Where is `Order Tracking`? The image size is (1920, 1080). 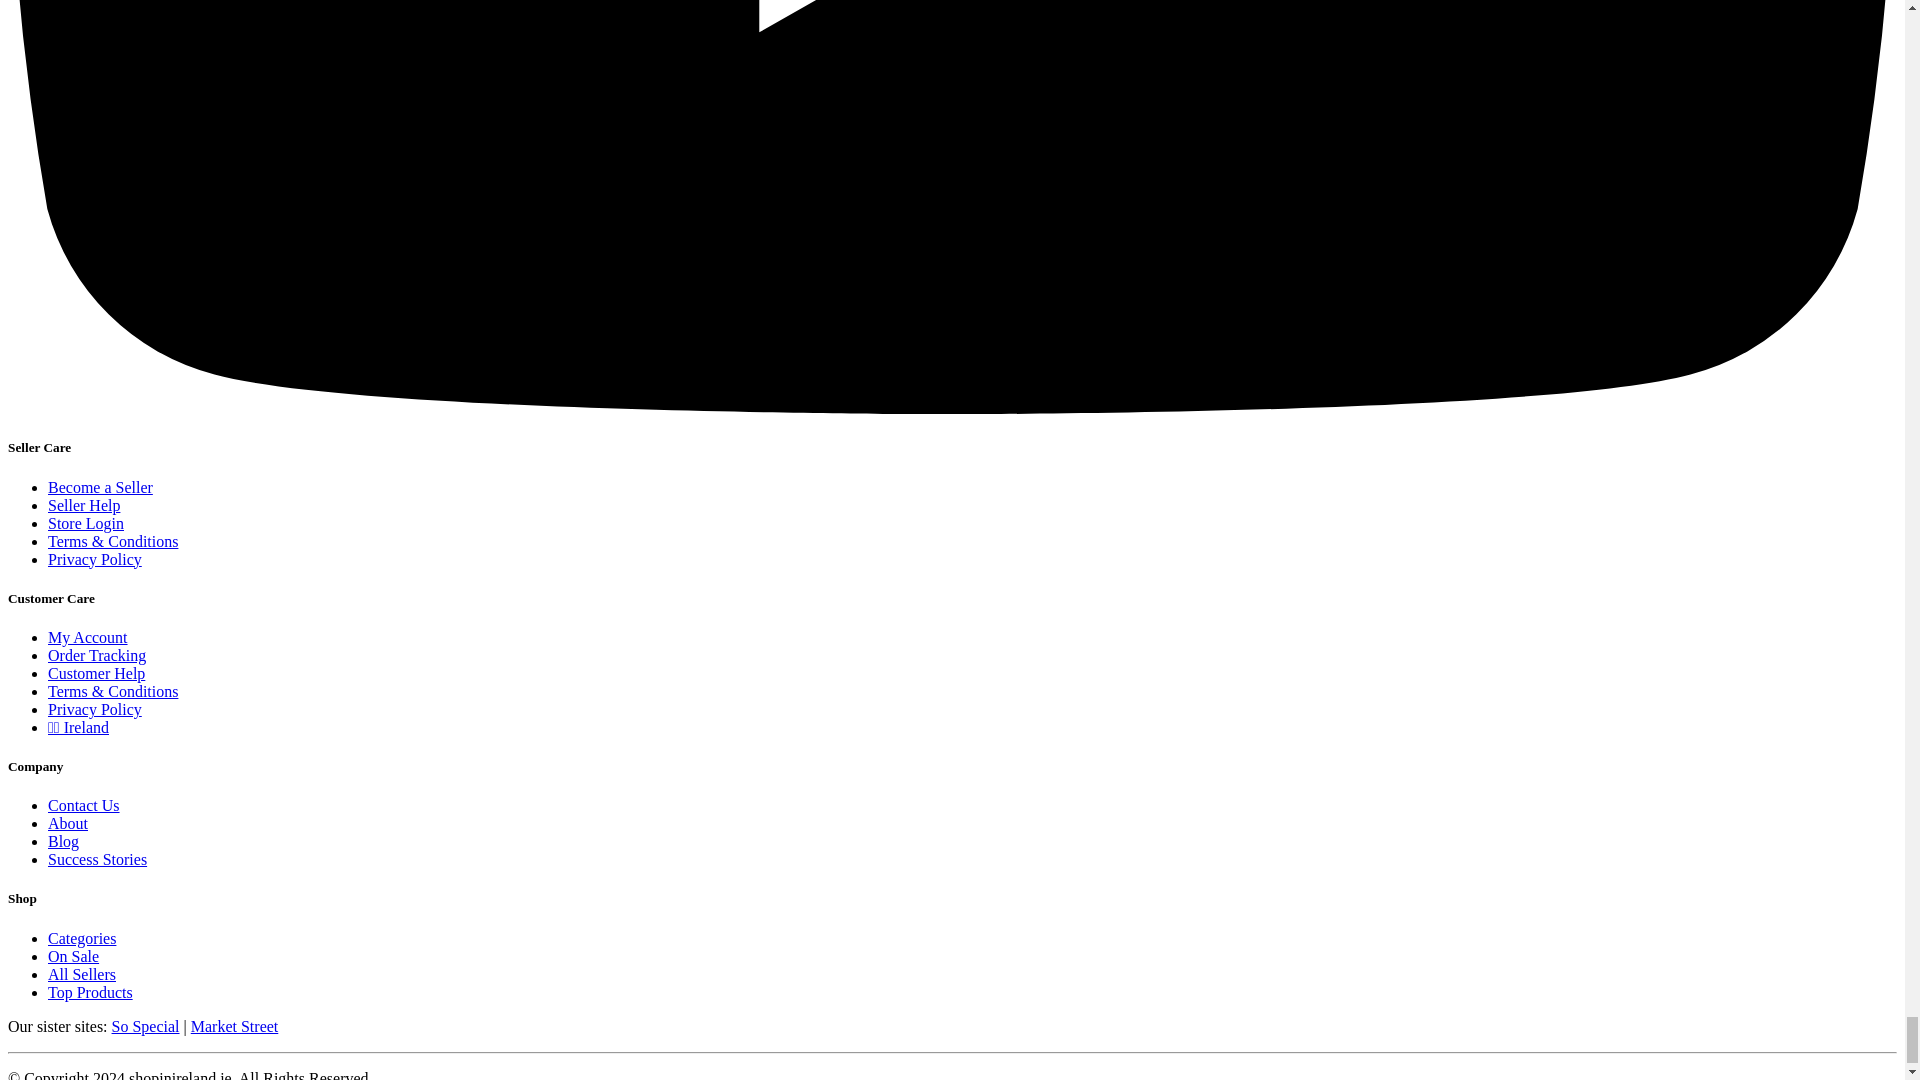 Order Tracking is located at coordinates (96, 655).